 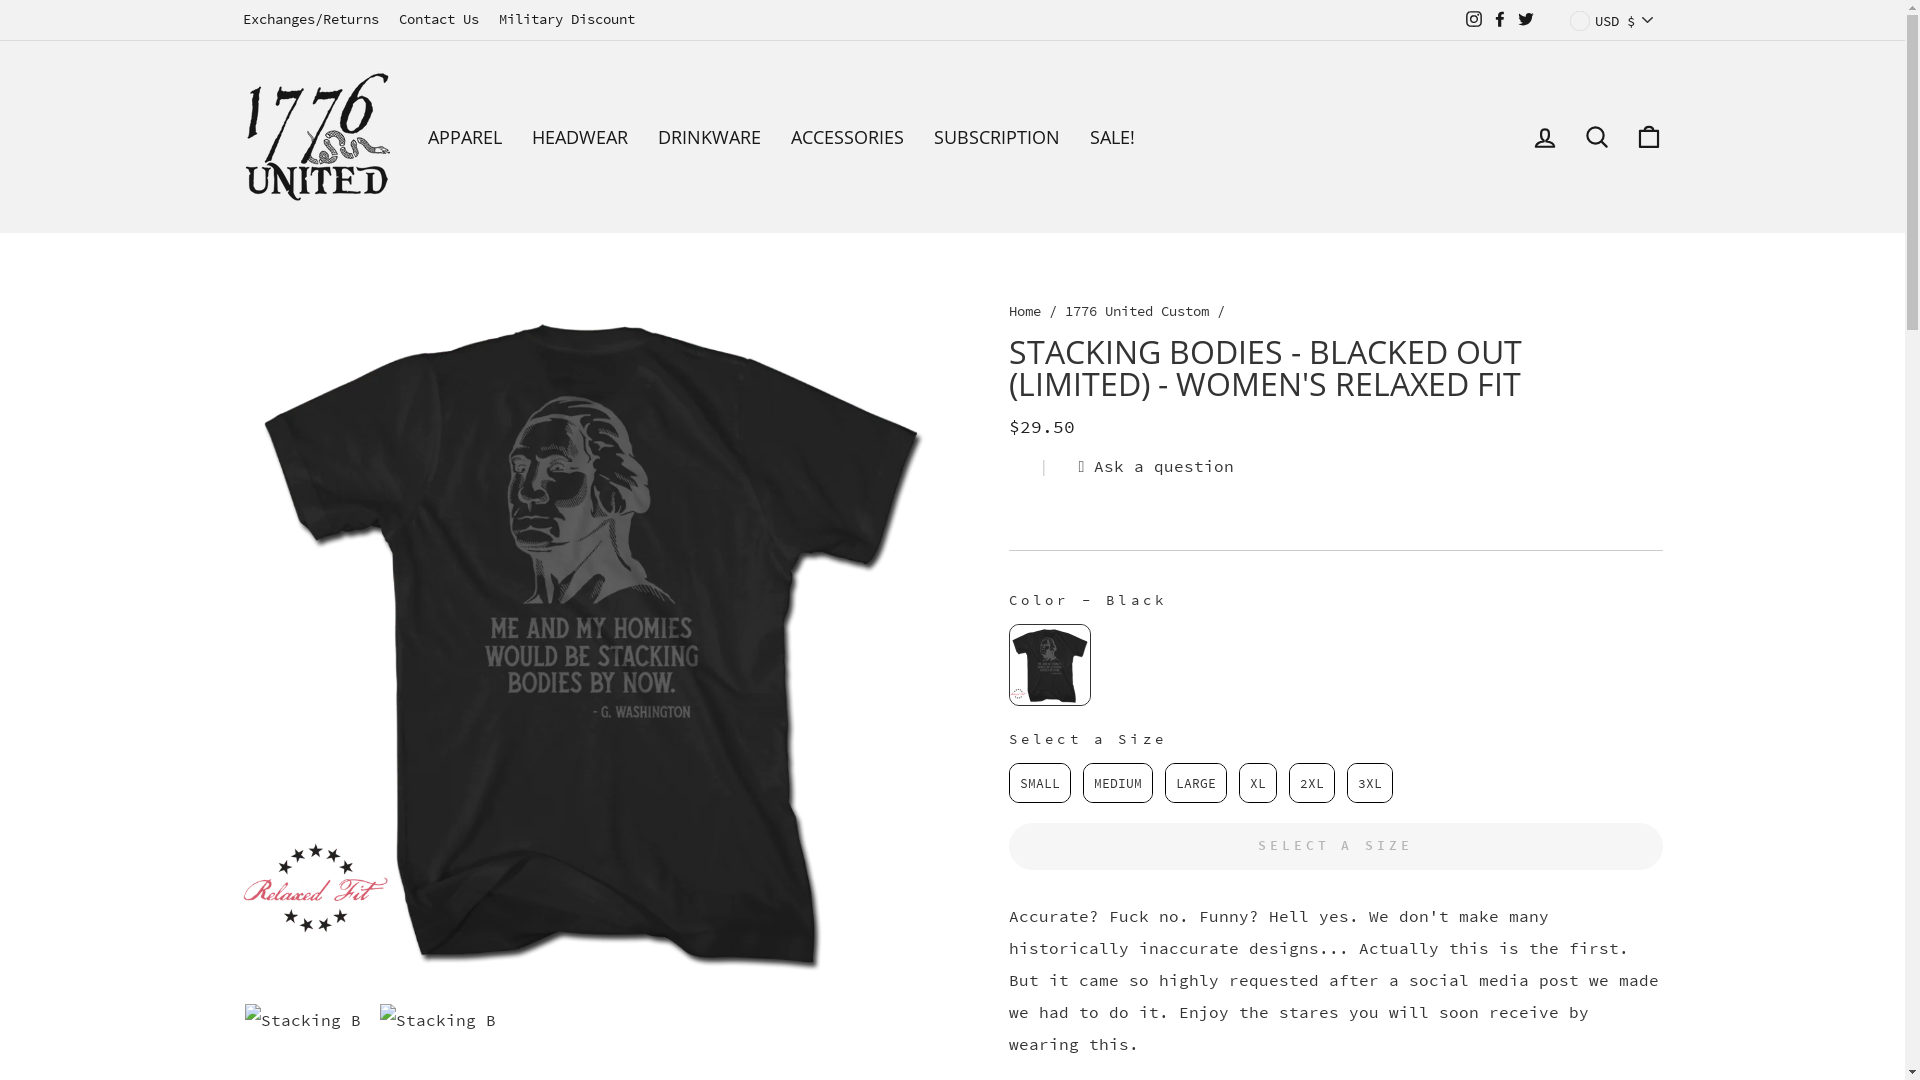 What do you see at coordinates (1544, 136) in the screenshot?
I see `LOG IN` at bounding box center [1544, 136].